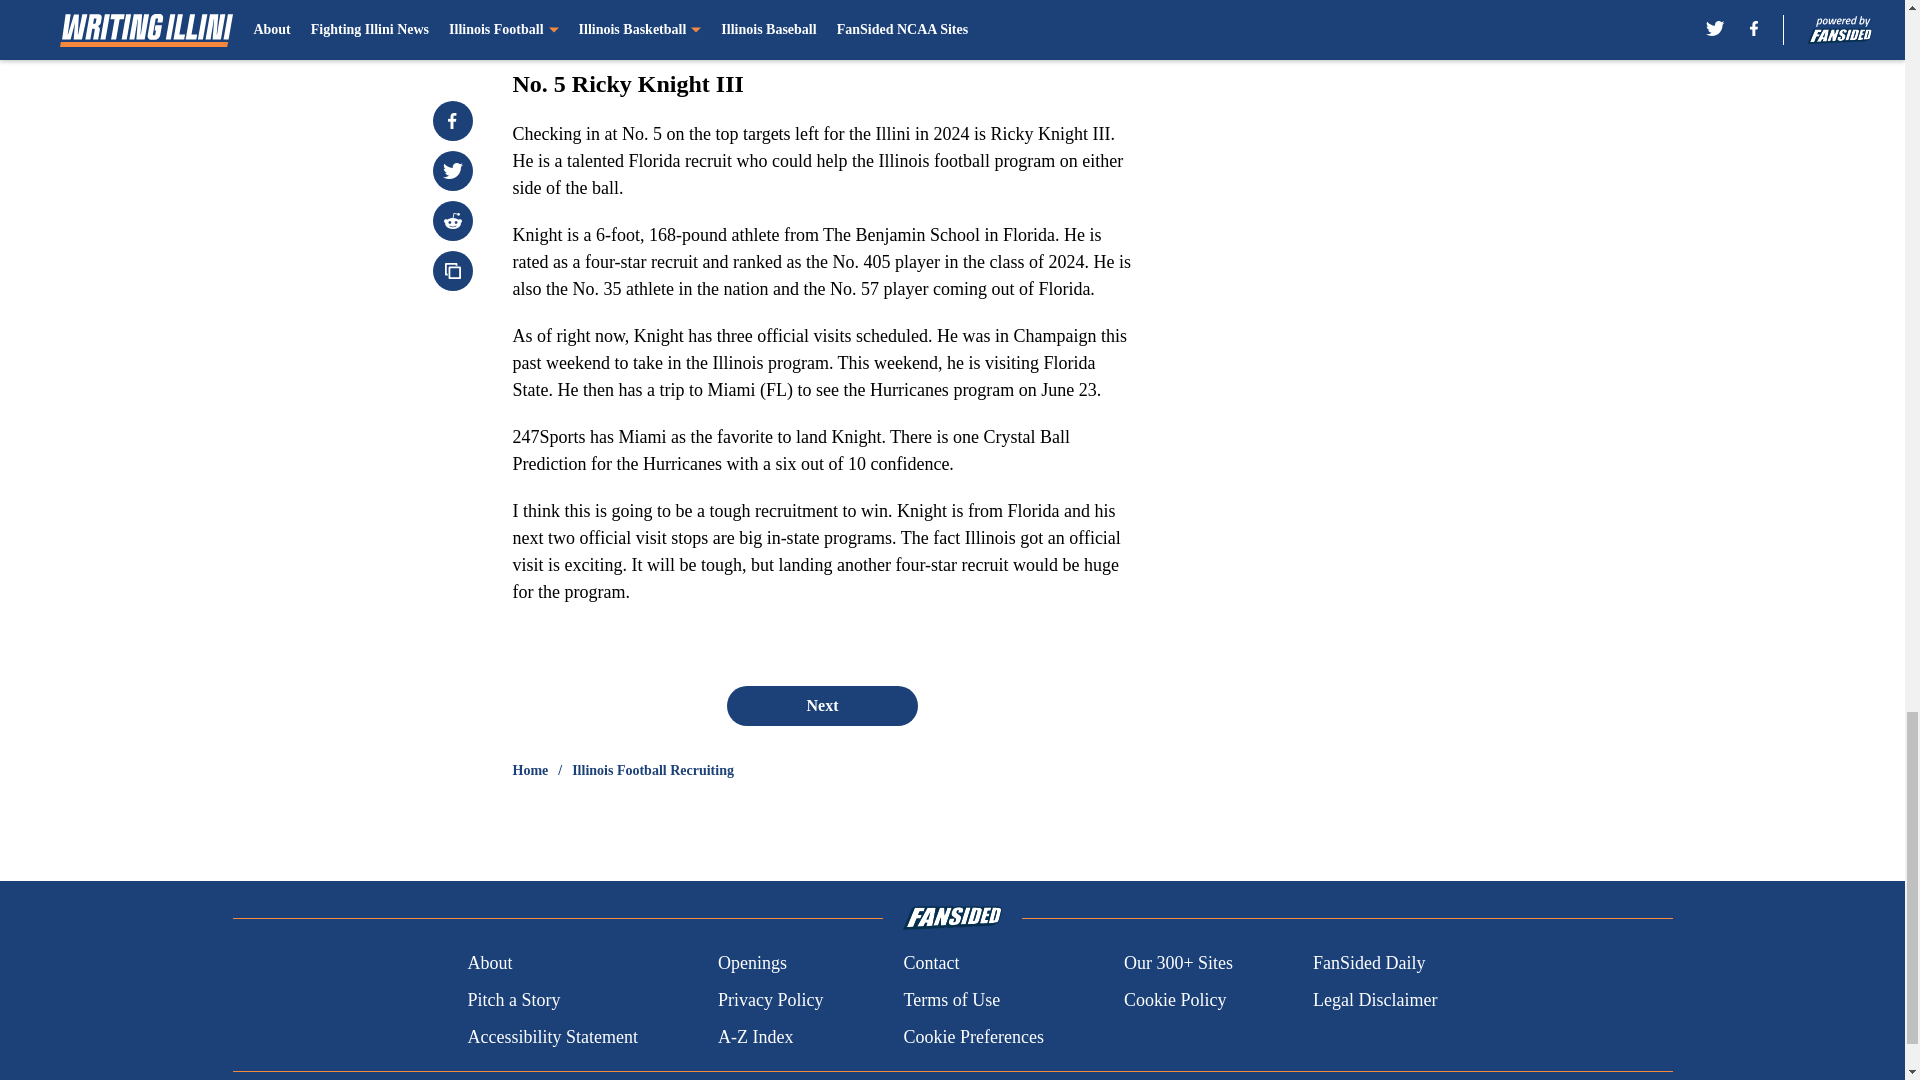 The image size is (1920, 1080). What do you see at coordinates (652, 770) in the screenshot?
I see `Illinois Football Recruiting` at bounding box center [652, 770].